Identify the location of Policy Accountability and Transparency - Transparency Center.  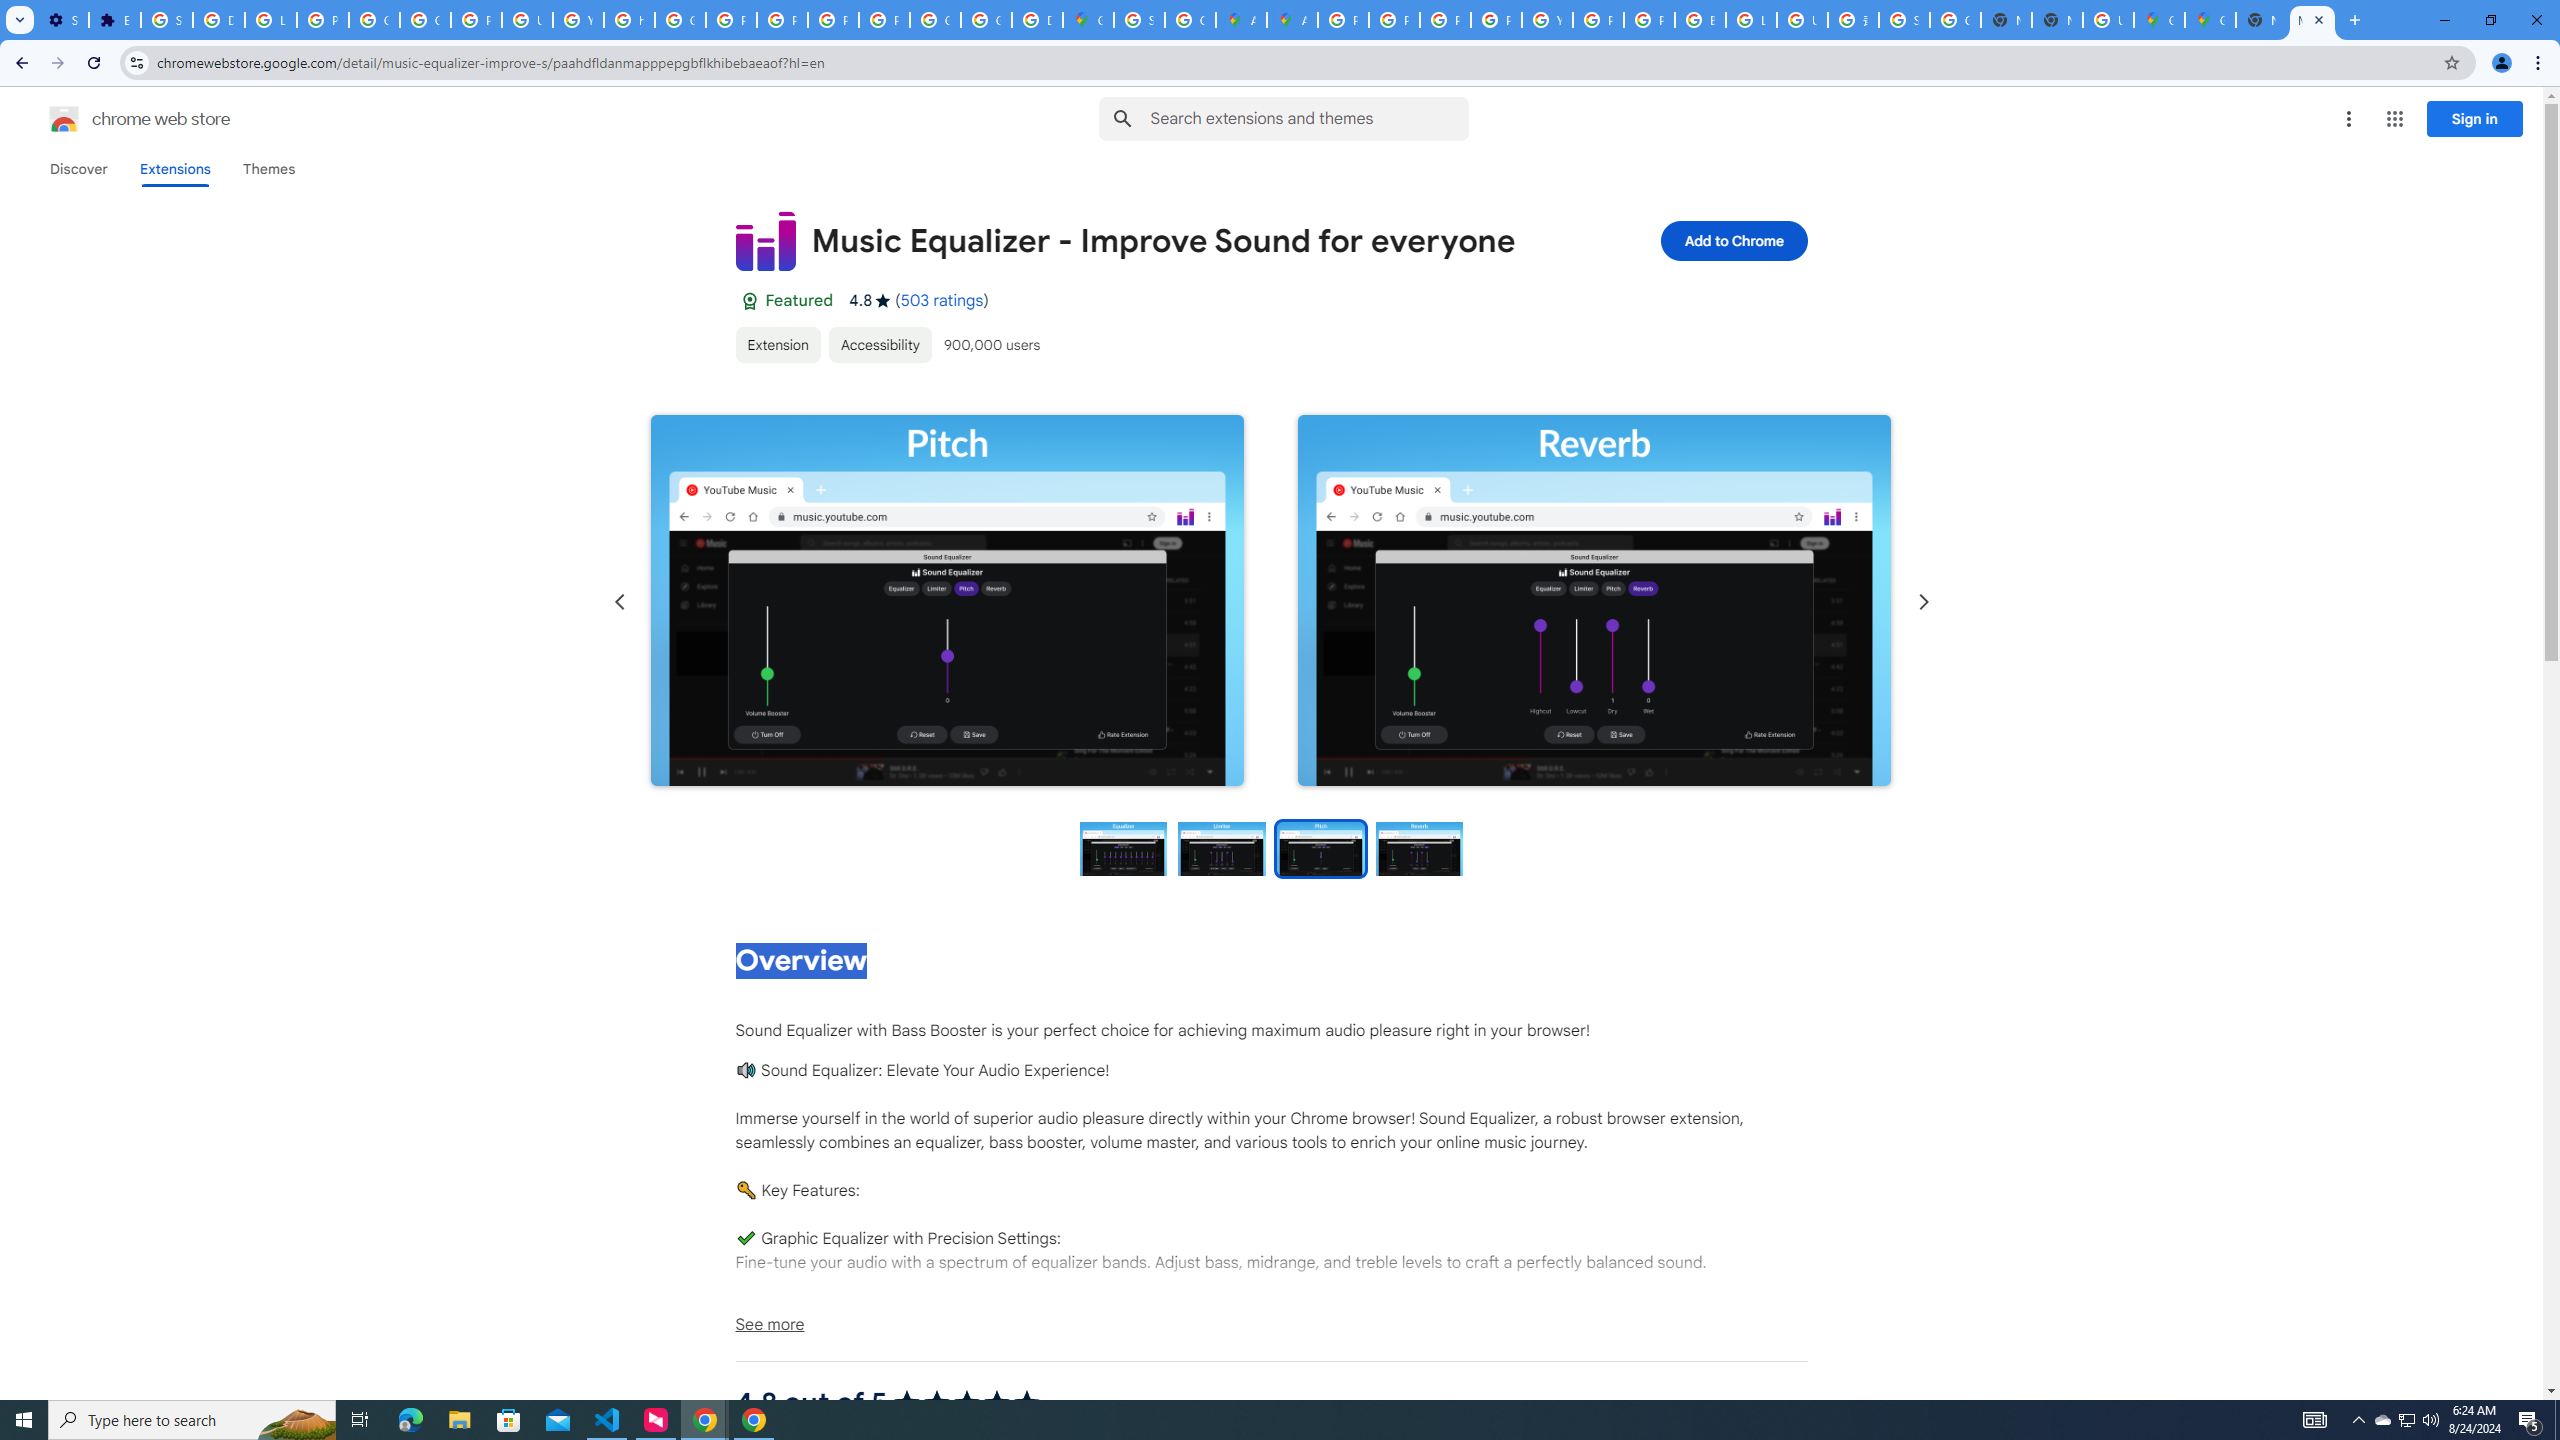
(1342, 20).